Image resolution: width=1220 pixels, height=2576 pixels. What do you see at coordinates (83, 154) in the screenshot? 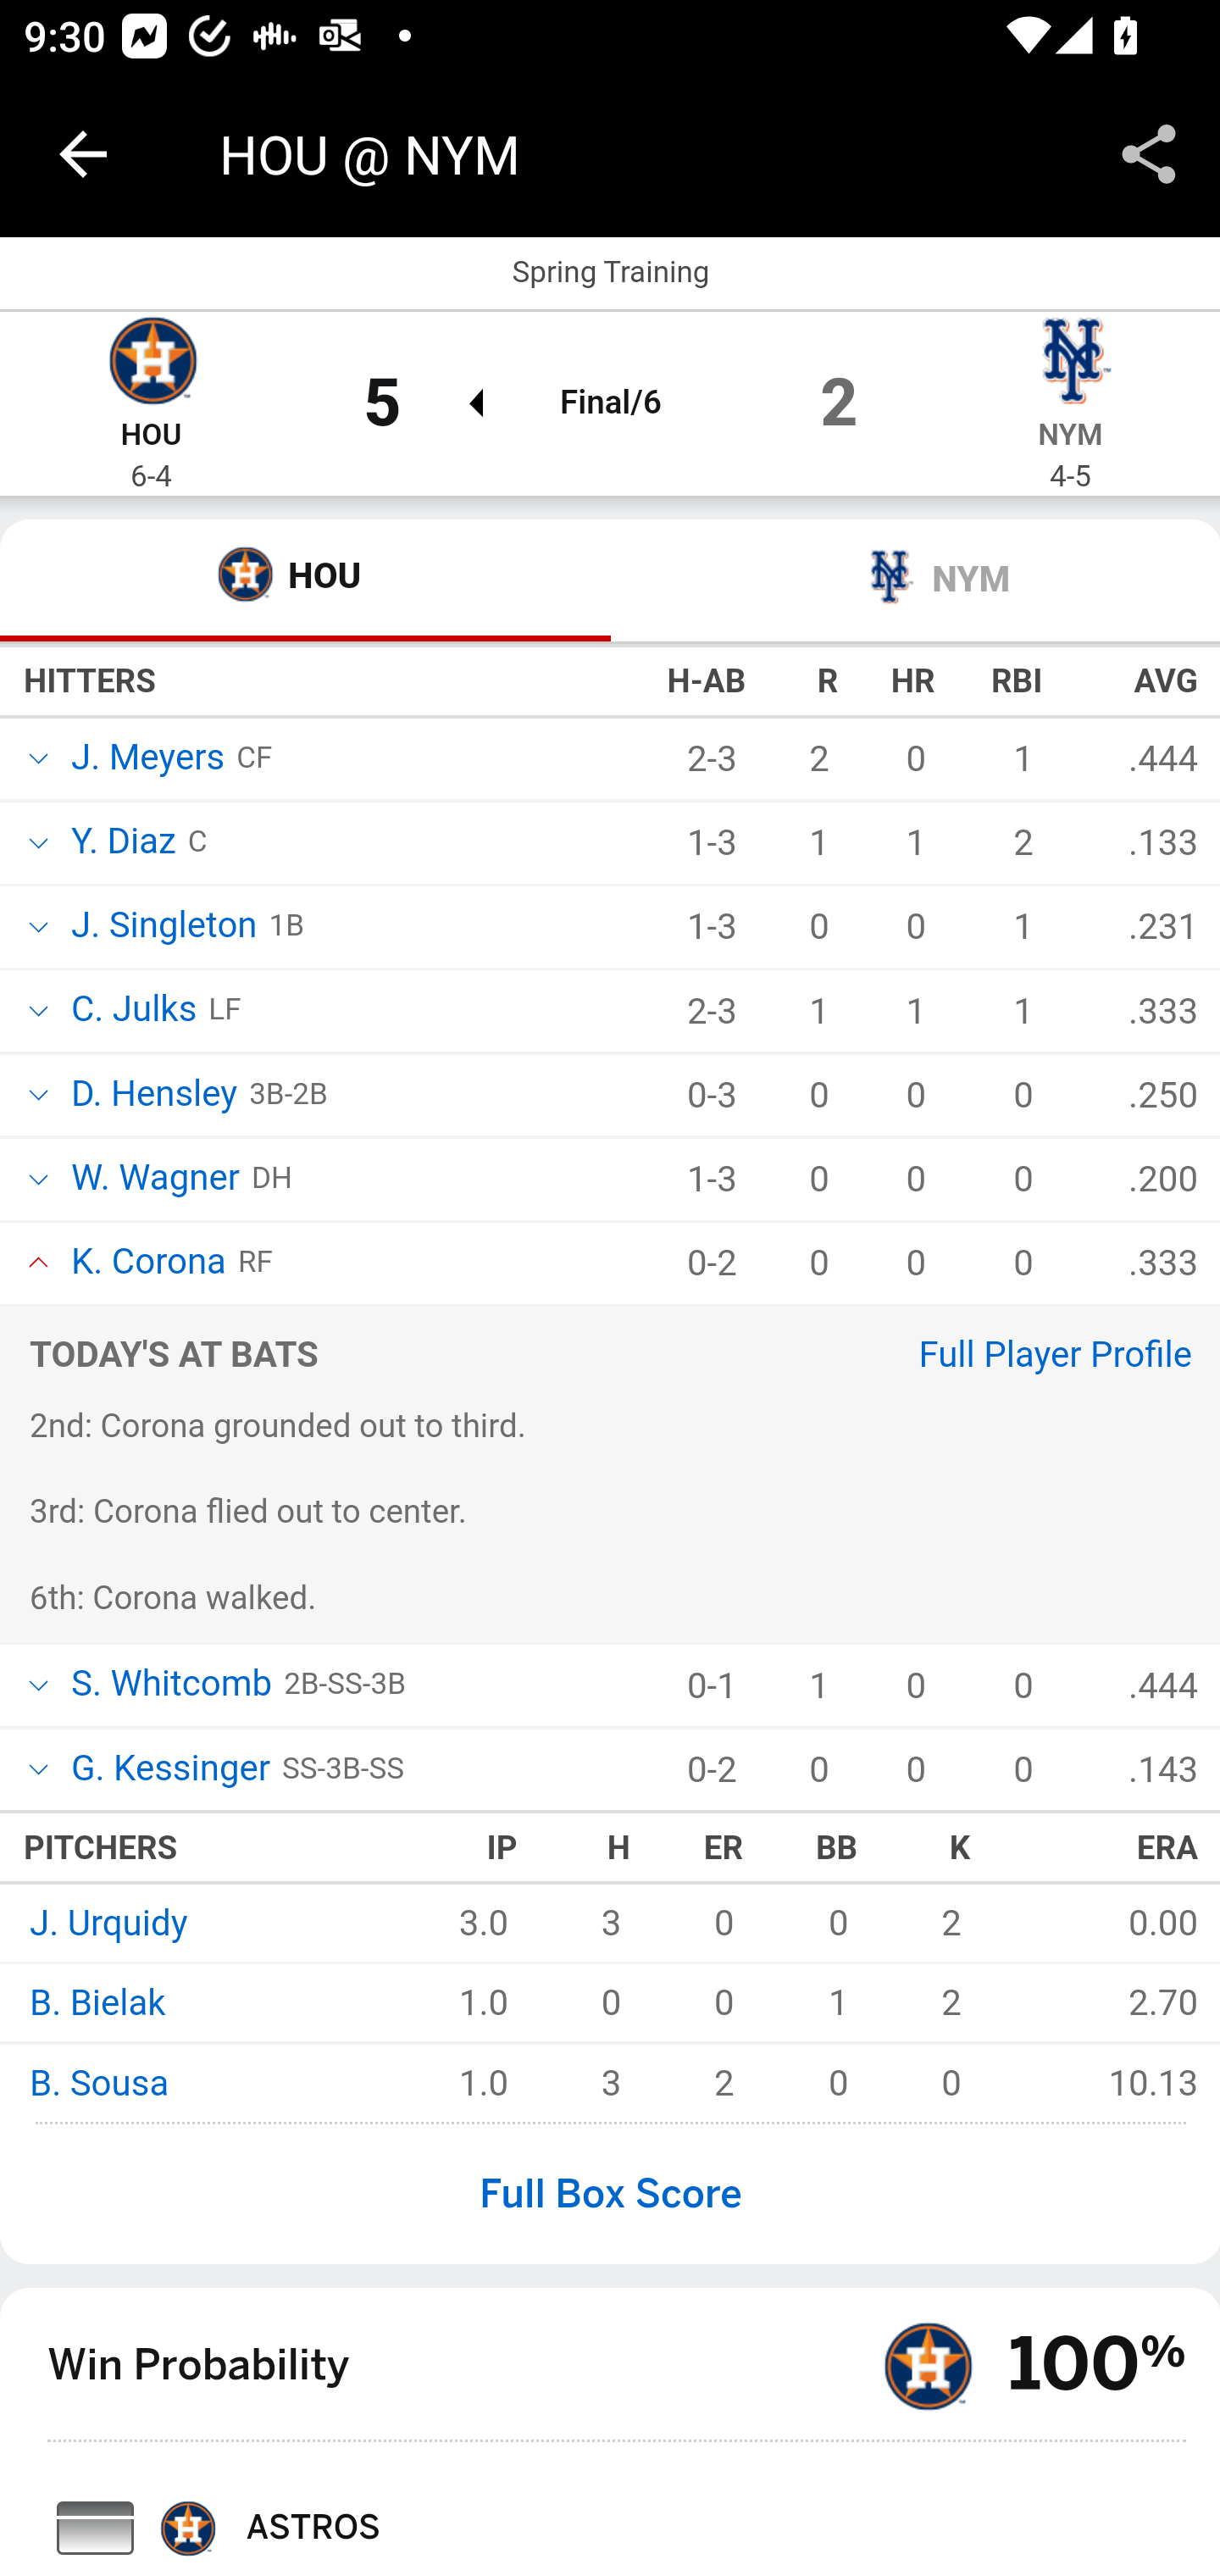
I see `Navigate up` at bounding box center [83, 154].